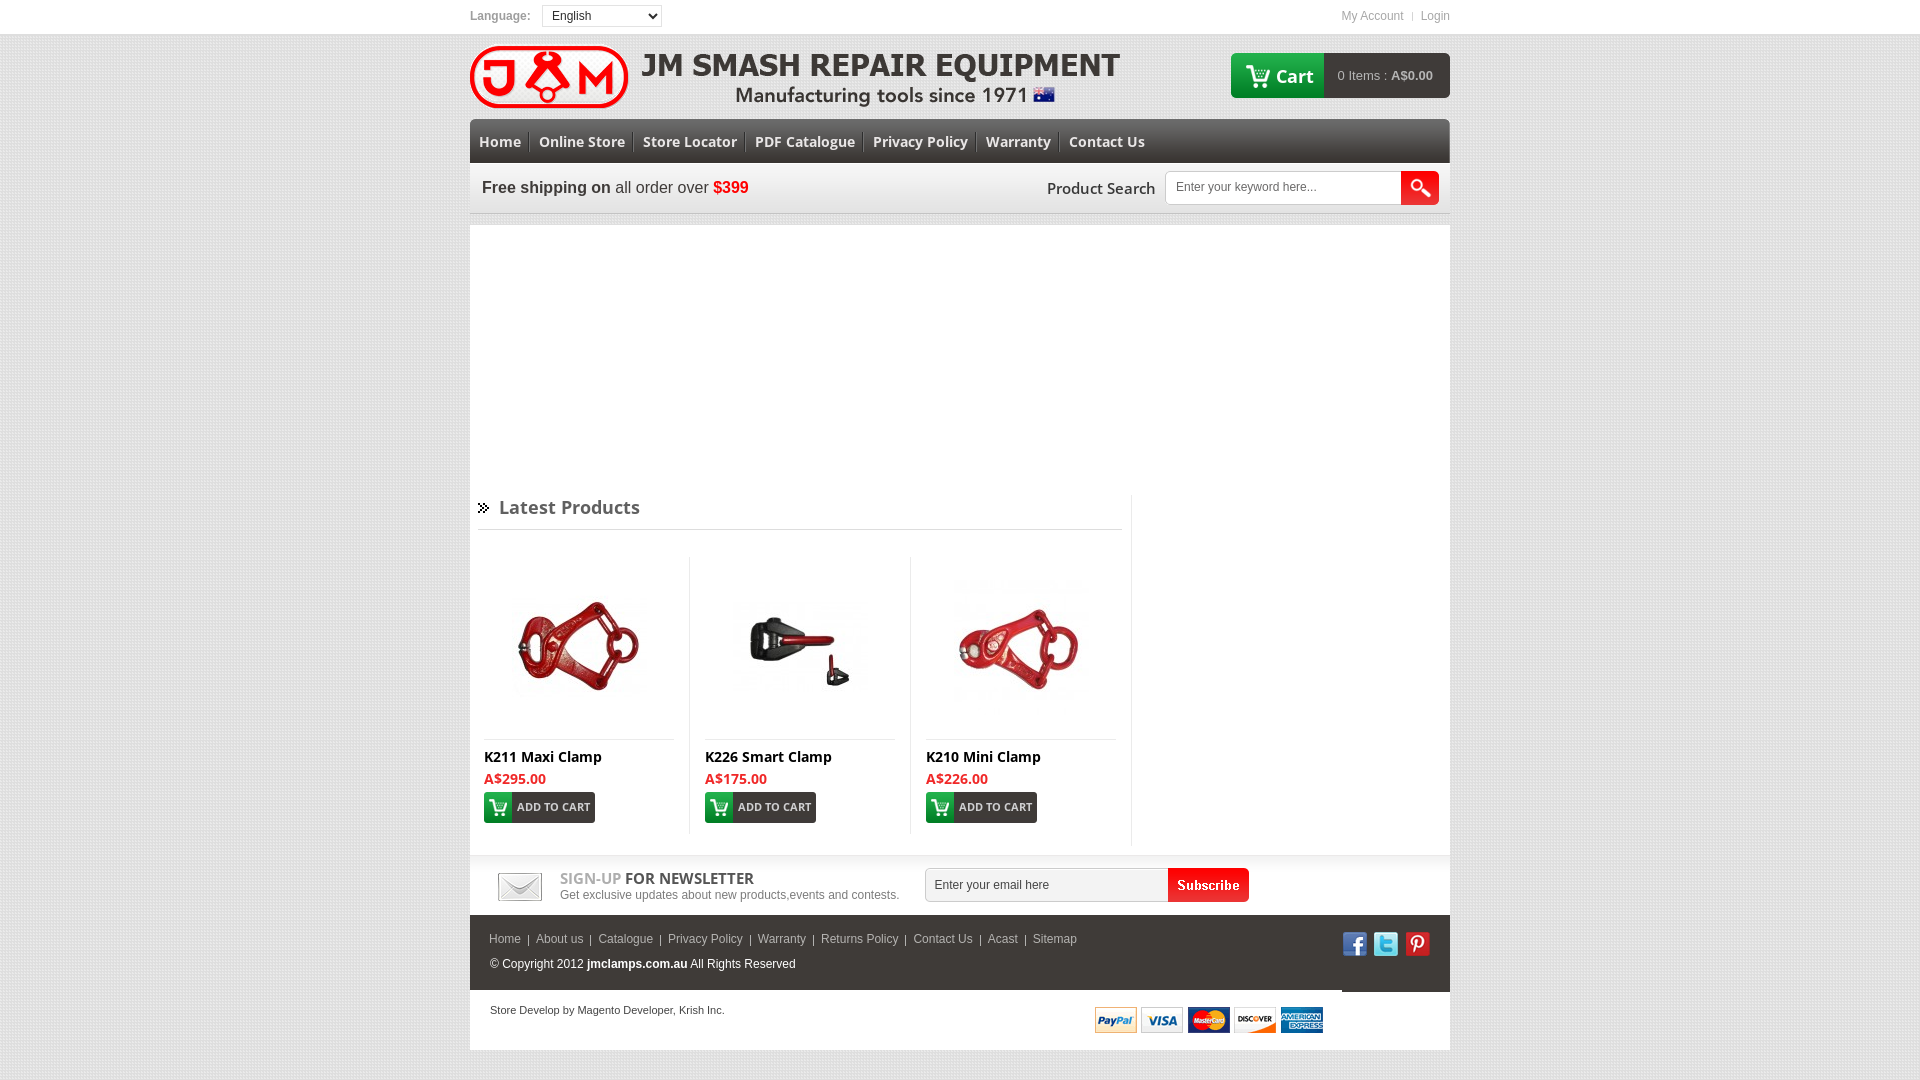  I want to click on Acast, so click(1002, 939).